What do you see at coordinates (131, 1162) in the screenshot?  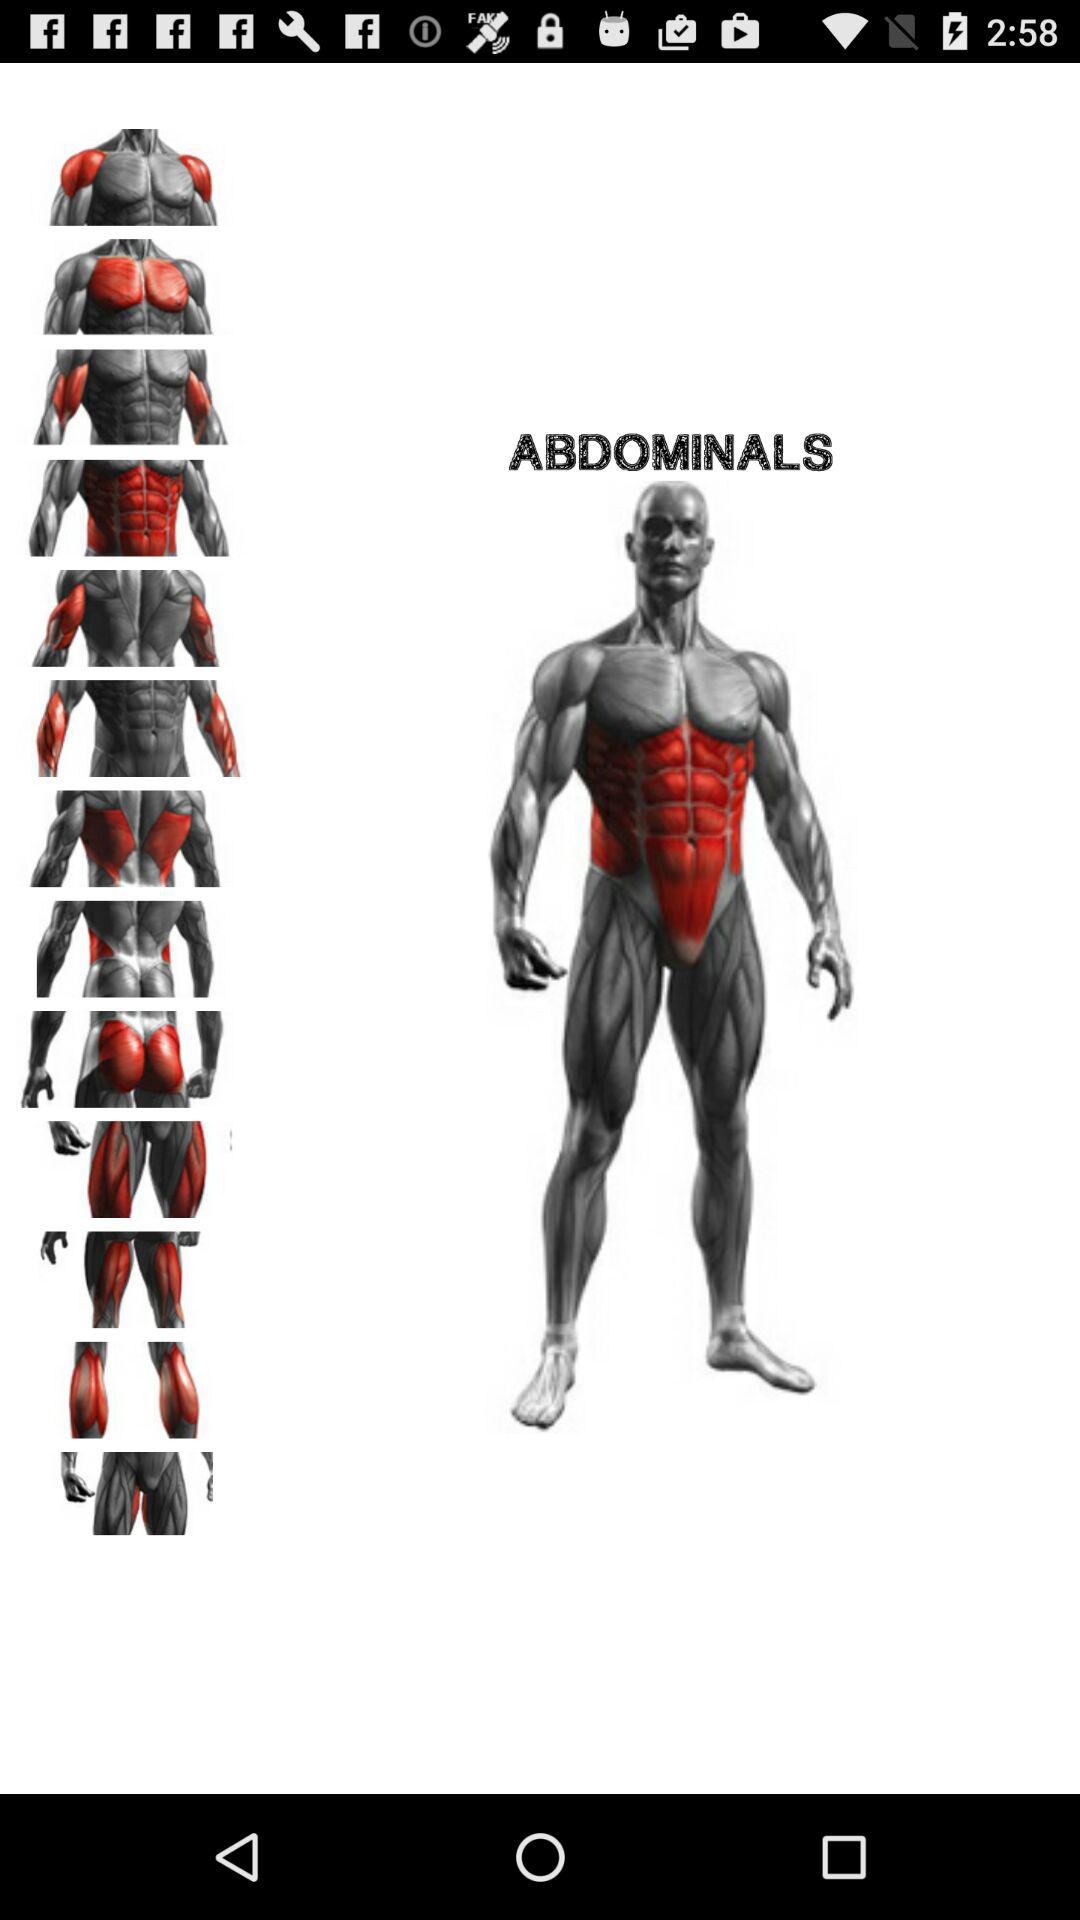 I see `view thigh muscle` at bounding box center [131, 1162].